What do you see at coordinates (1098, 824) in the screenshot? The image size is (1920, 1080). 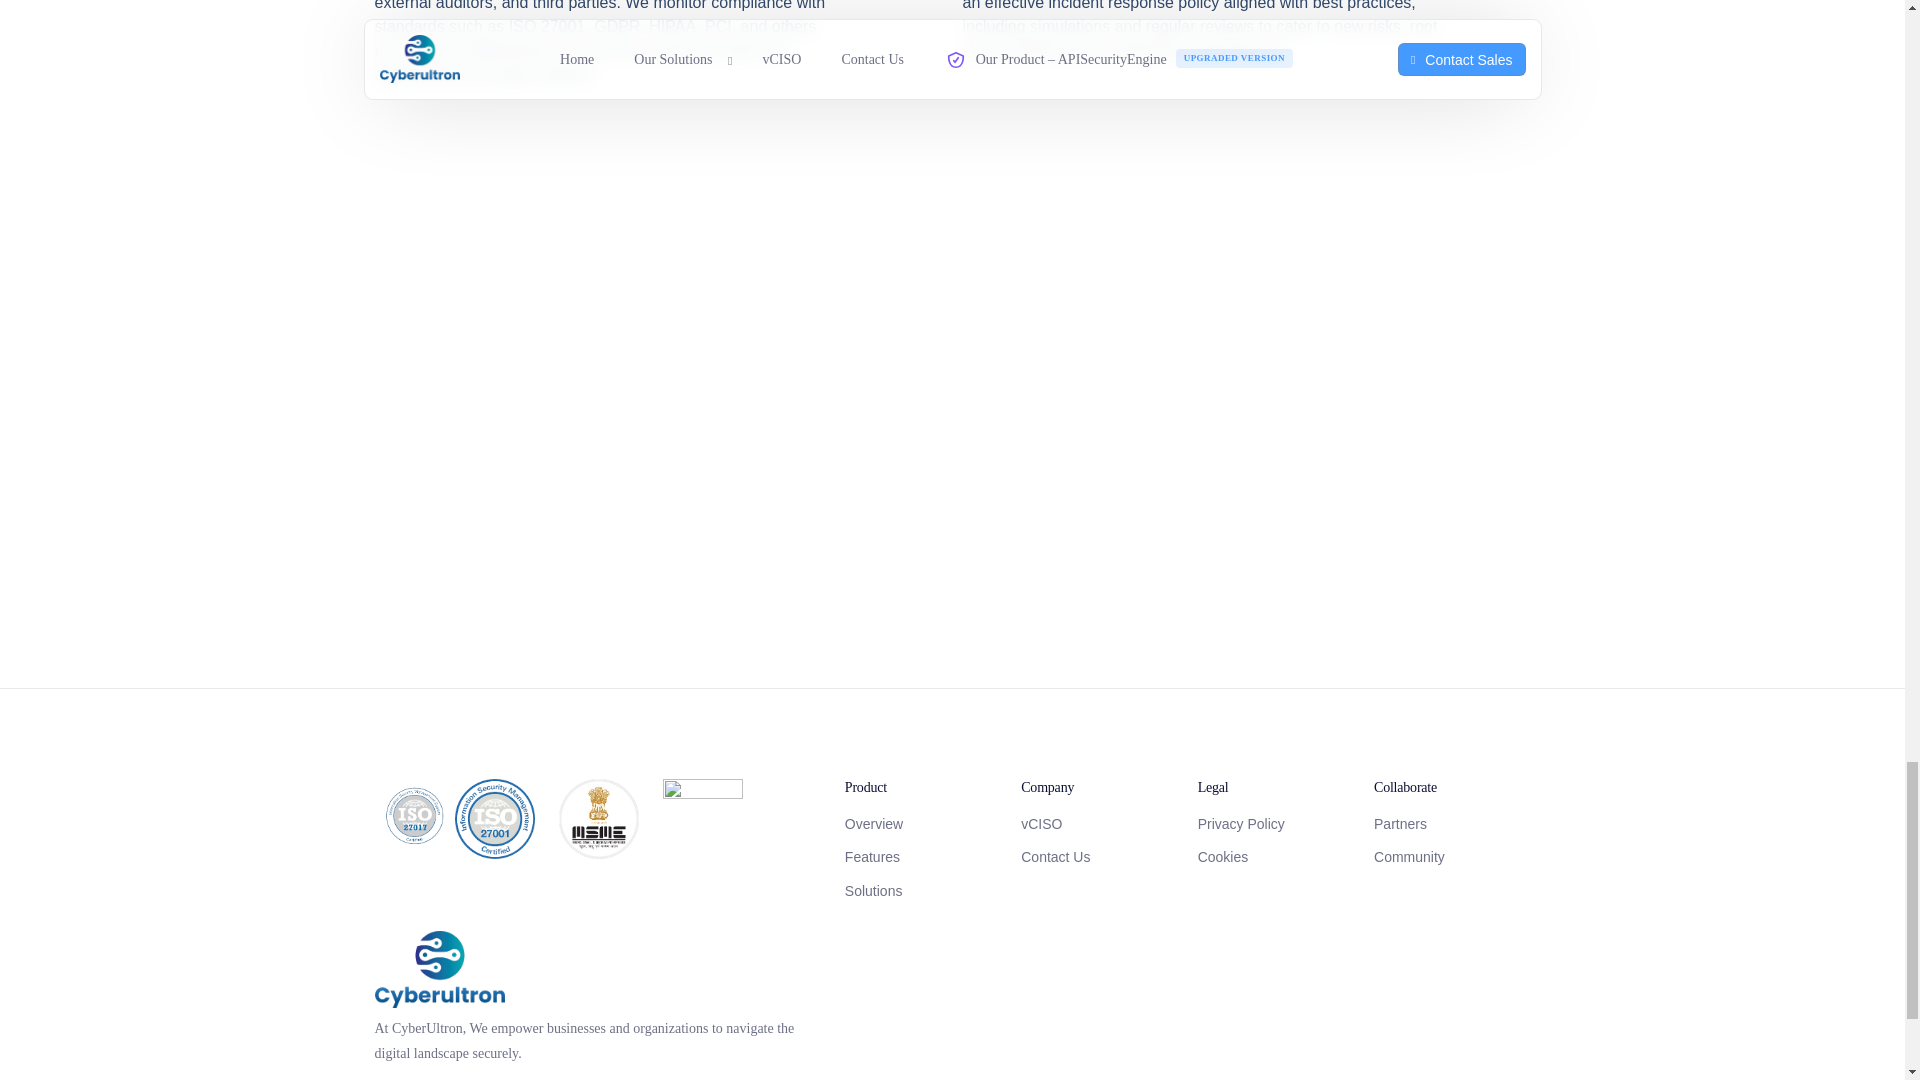 I see `vCISO` at bounding box center [1098, 824].